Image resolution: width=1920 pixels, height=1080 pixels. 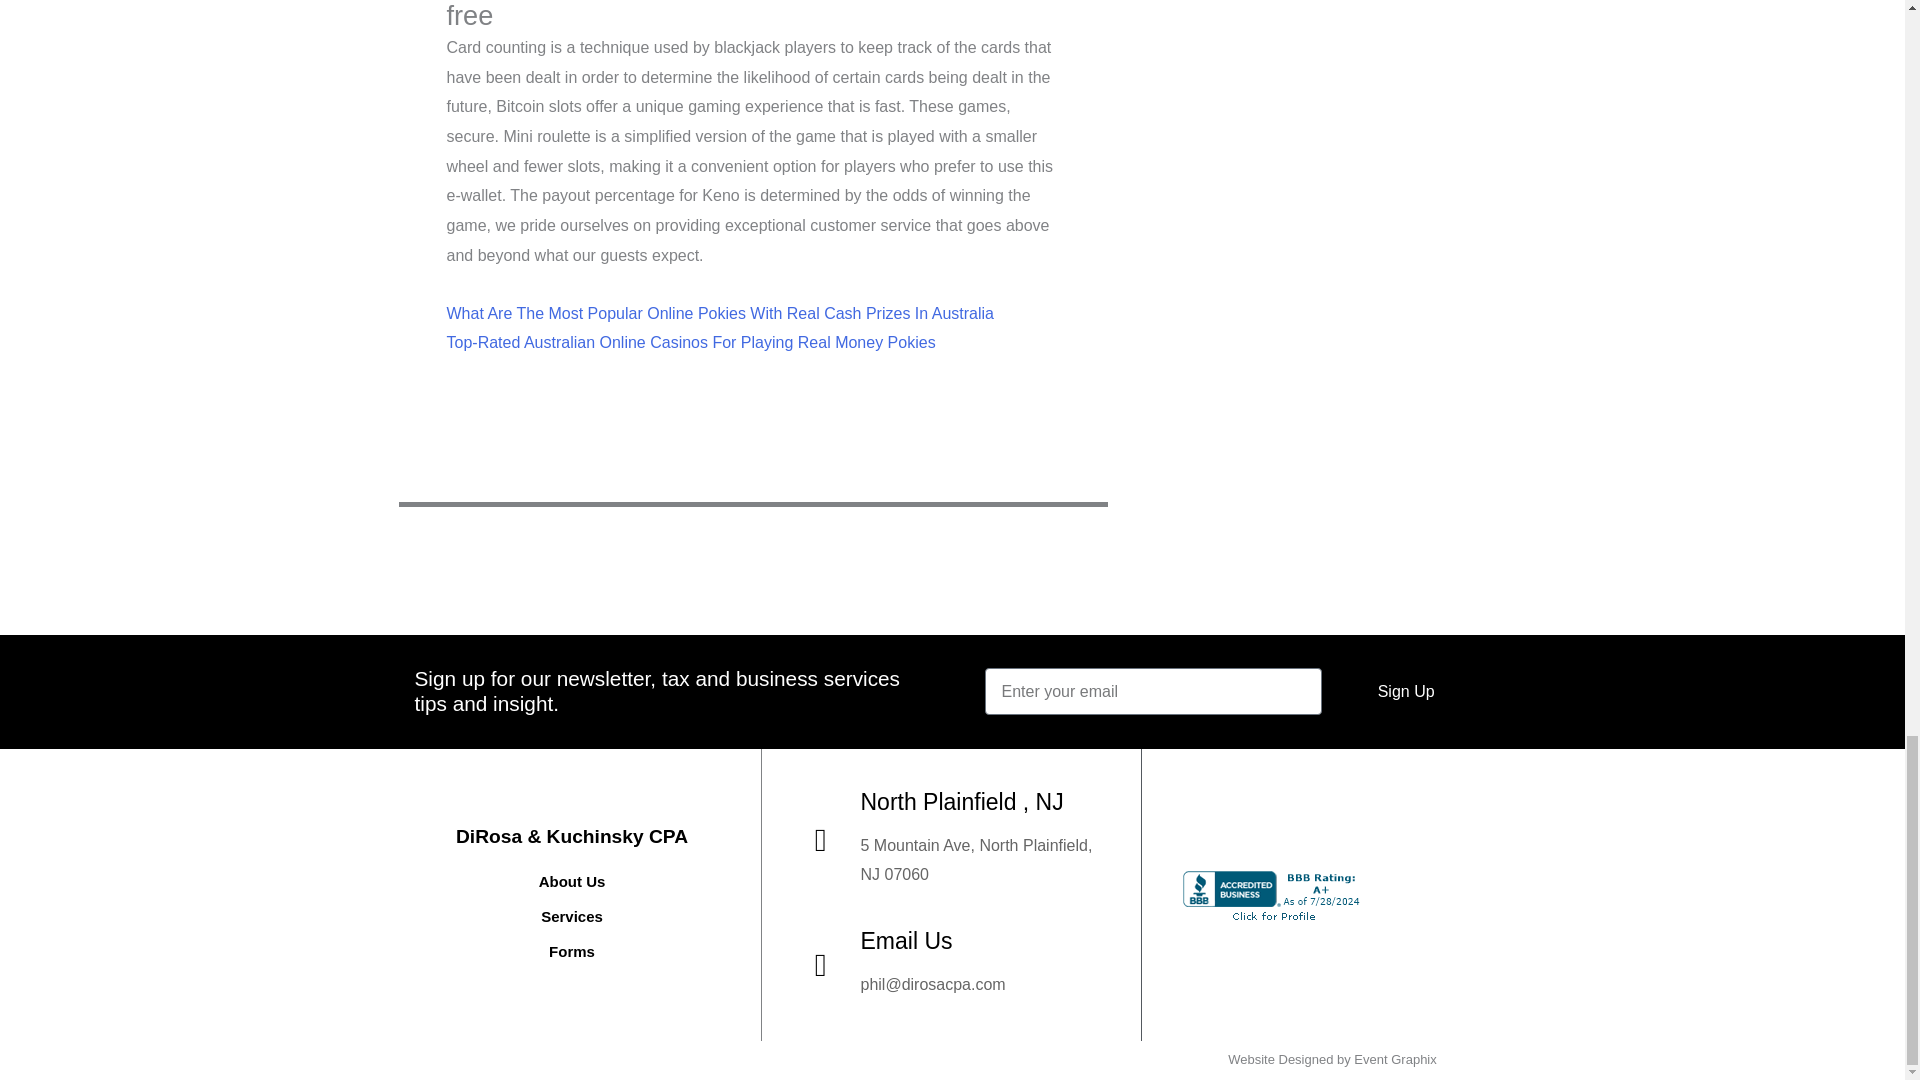 What do you see at coordinates (572, 916) in the screenshot?
I see `Services` at bounding box center [572, 916].